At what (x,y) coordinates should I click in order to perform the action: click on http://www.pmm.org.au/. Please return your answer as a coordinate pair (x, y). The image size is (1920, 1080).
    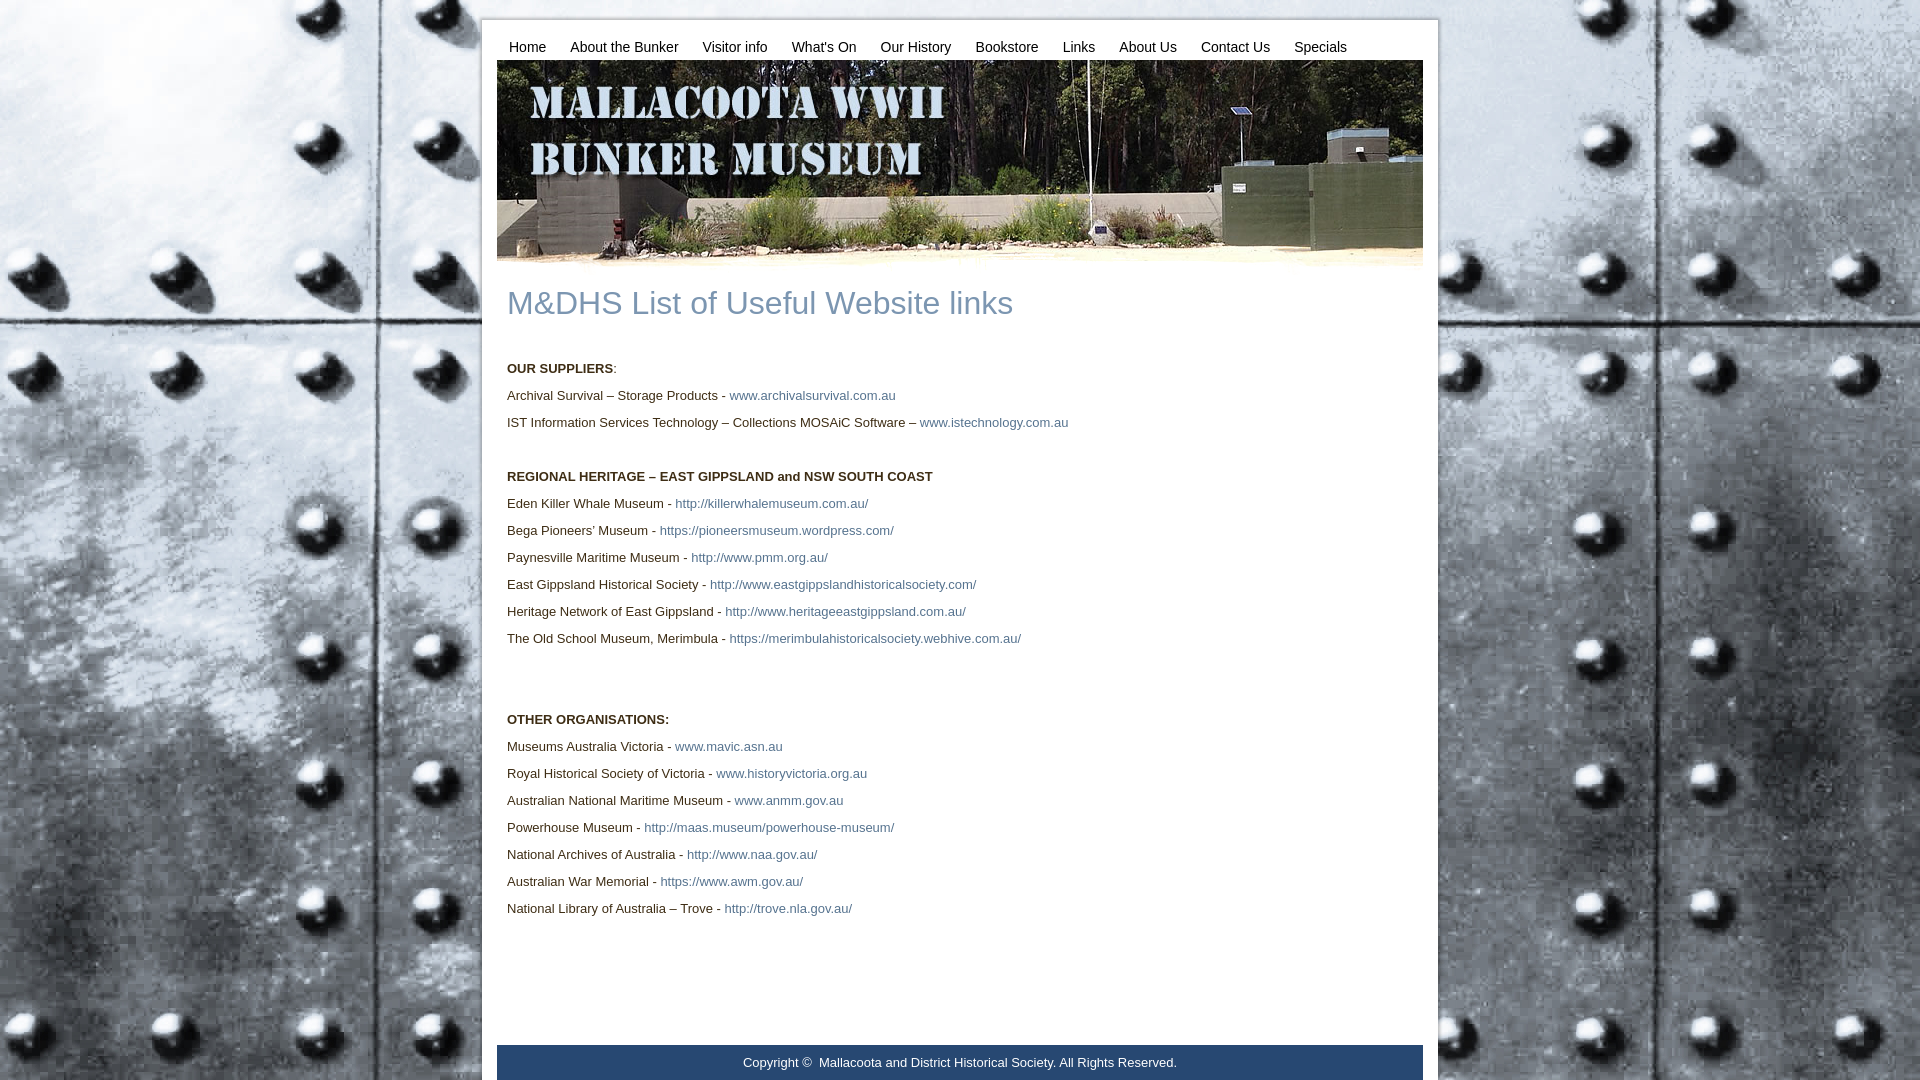
    Looking at the image, I should click on (760, 558).